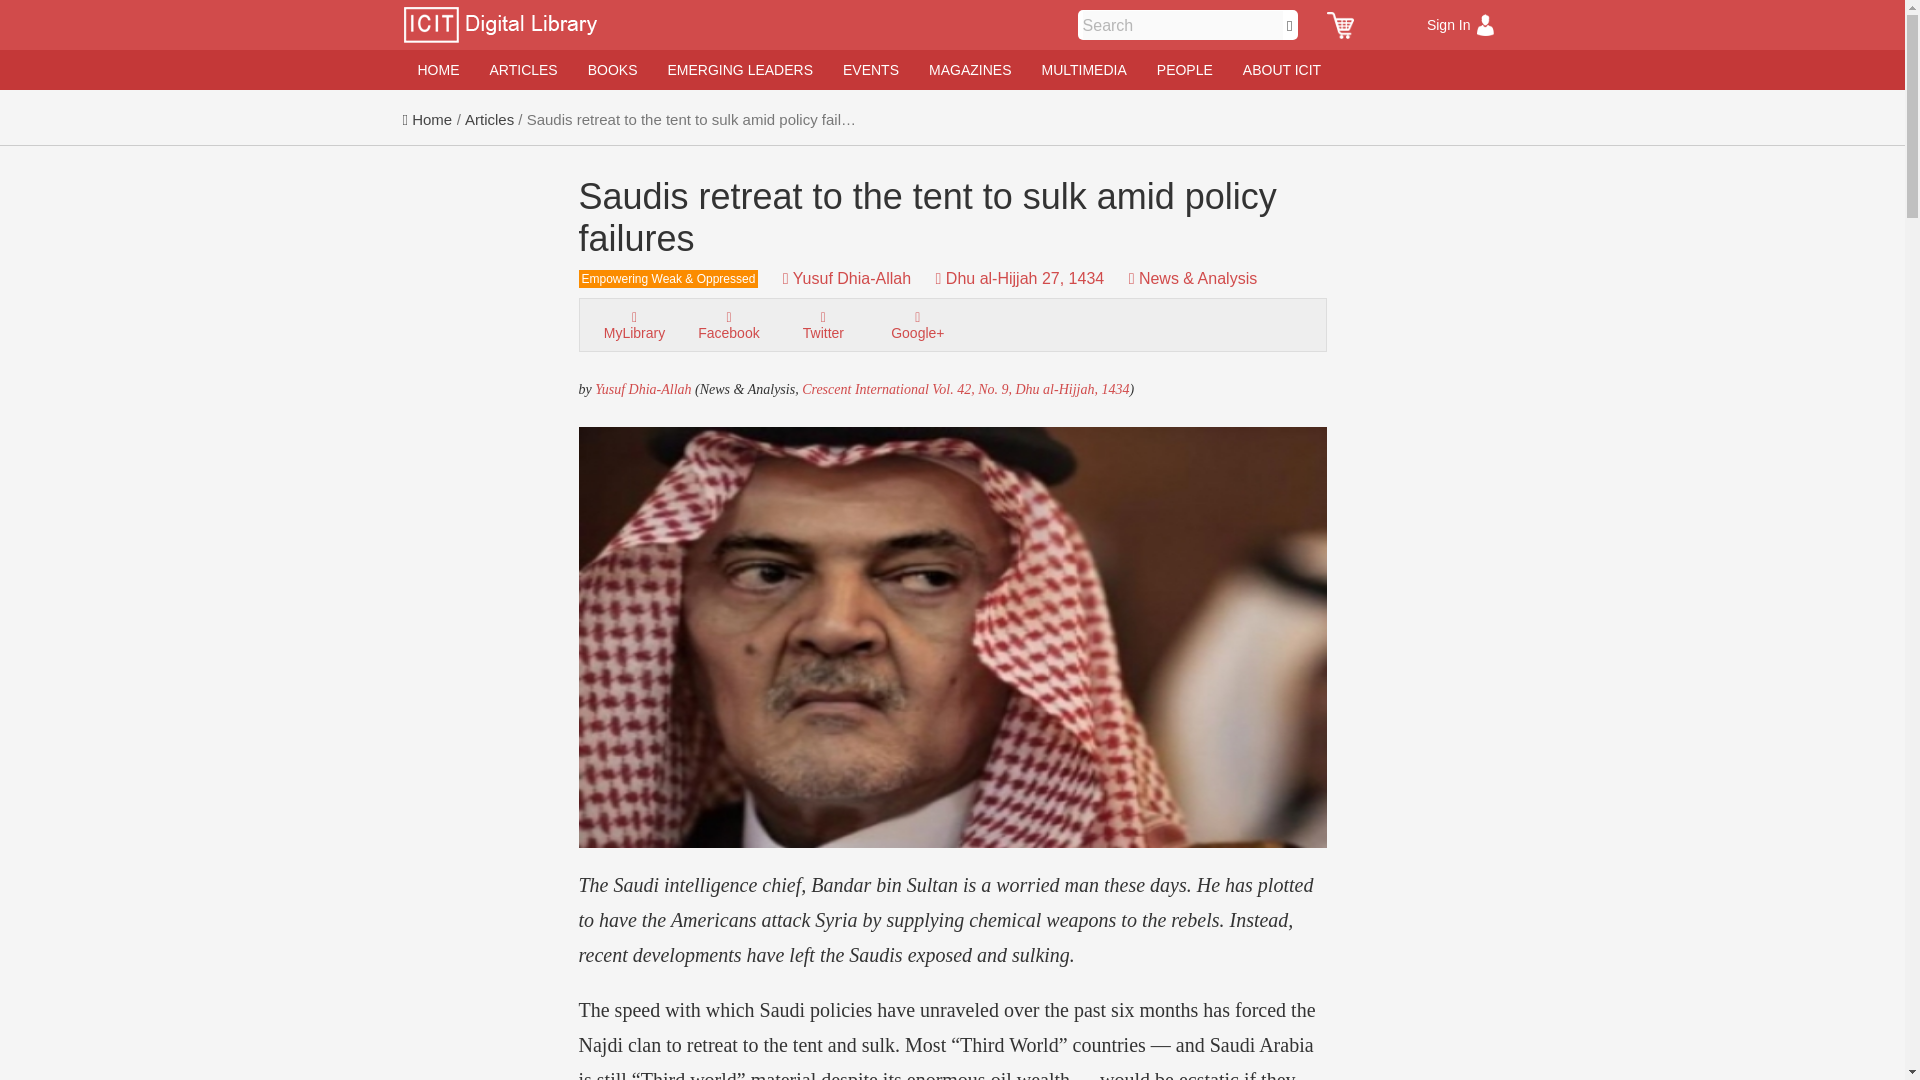  What do you see at coordinates (728, 324) in the screenshot?
I see `Share on Facebook` at bounding box center [728, 324].